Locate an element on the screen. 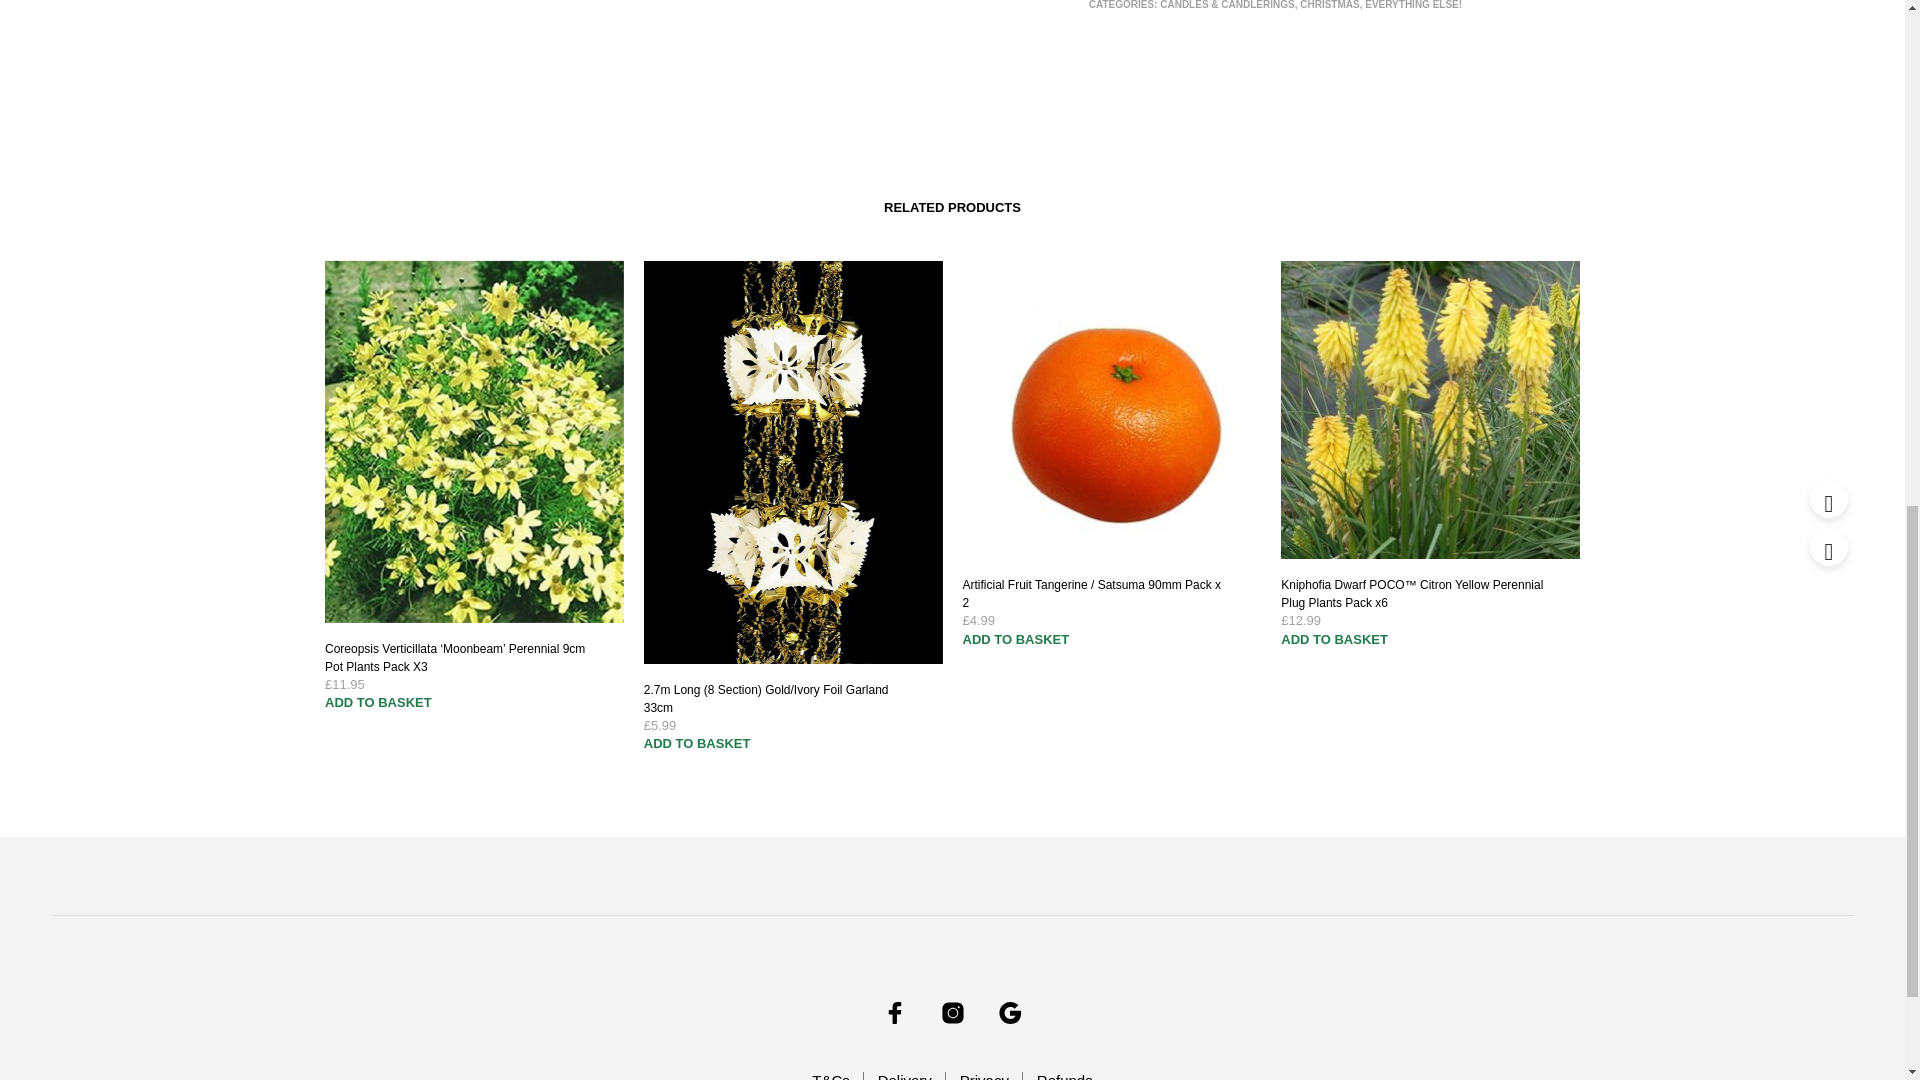  EVERYTHING ELSE! is located at coordinates (1413, 4).